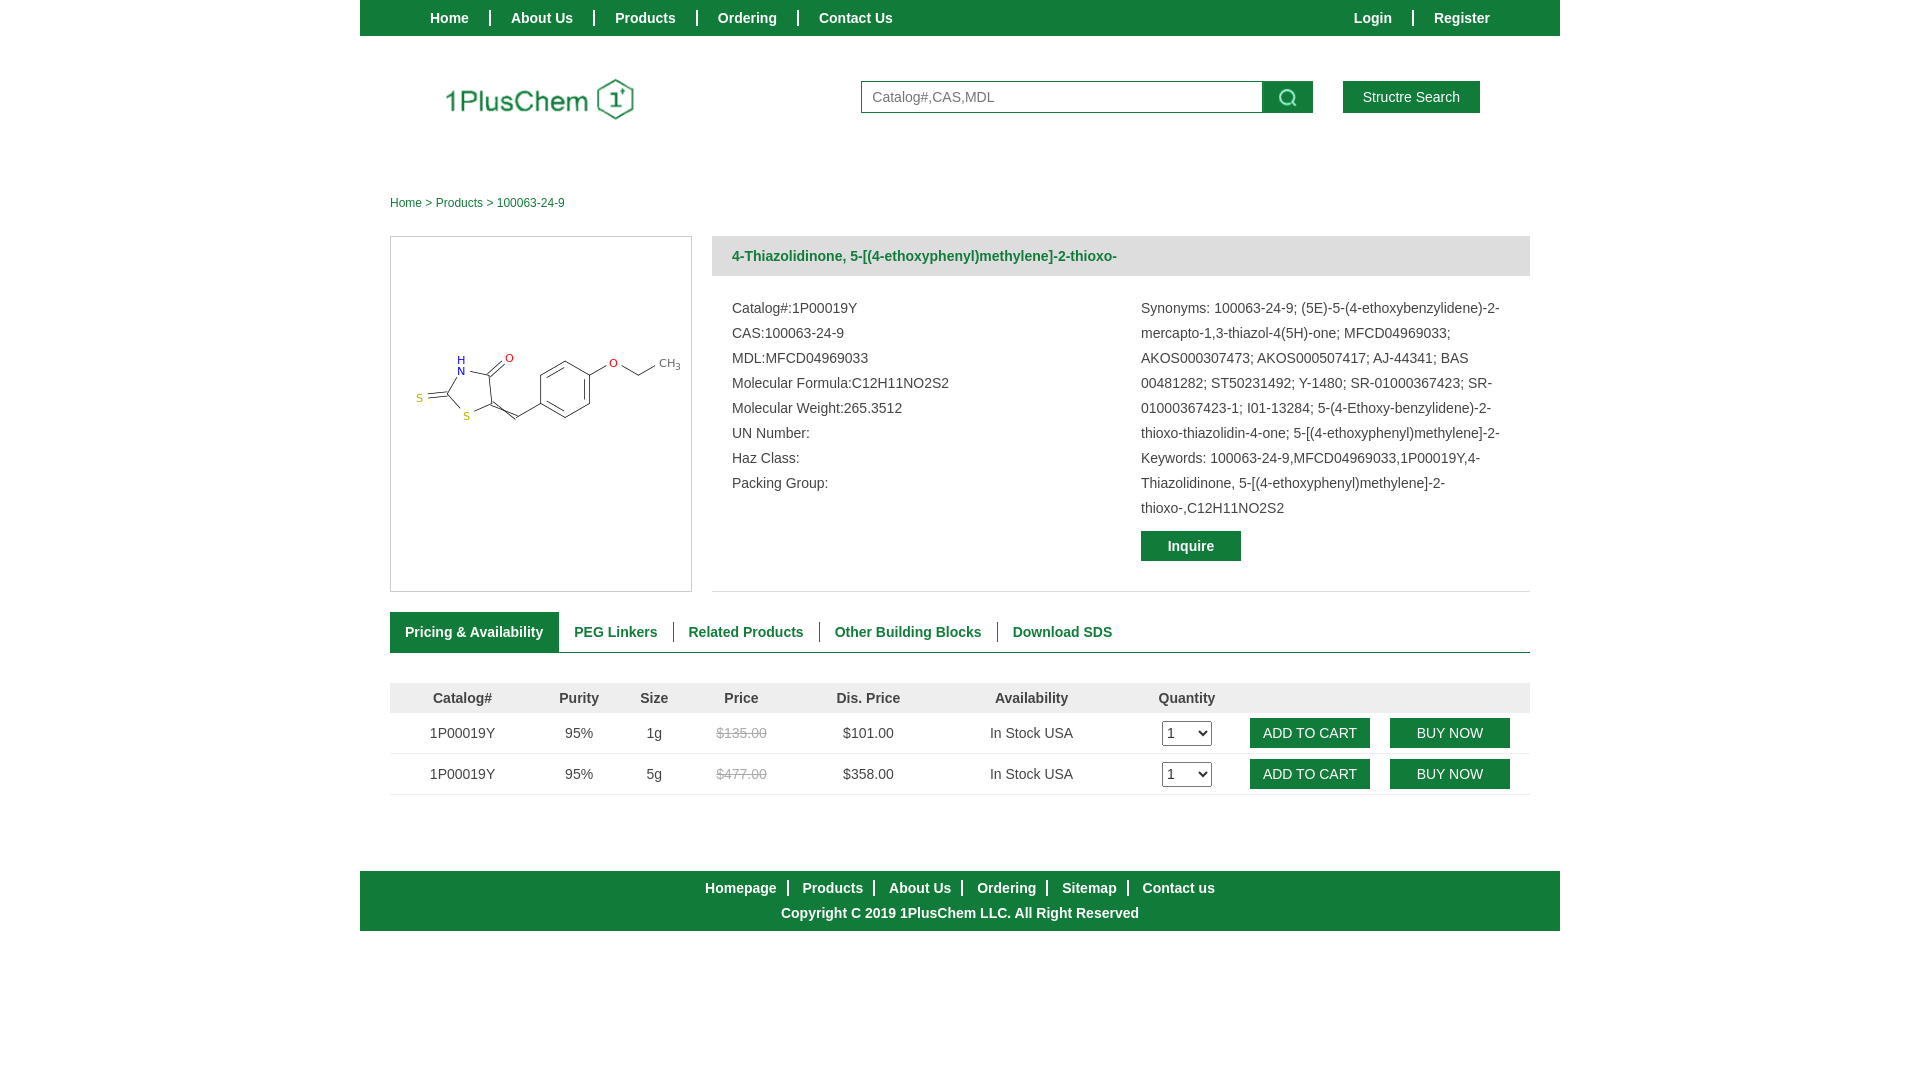 The height and width of the screenshot is (1080, 1920). I want to click on ADD TO CART, so click(1310, 732).